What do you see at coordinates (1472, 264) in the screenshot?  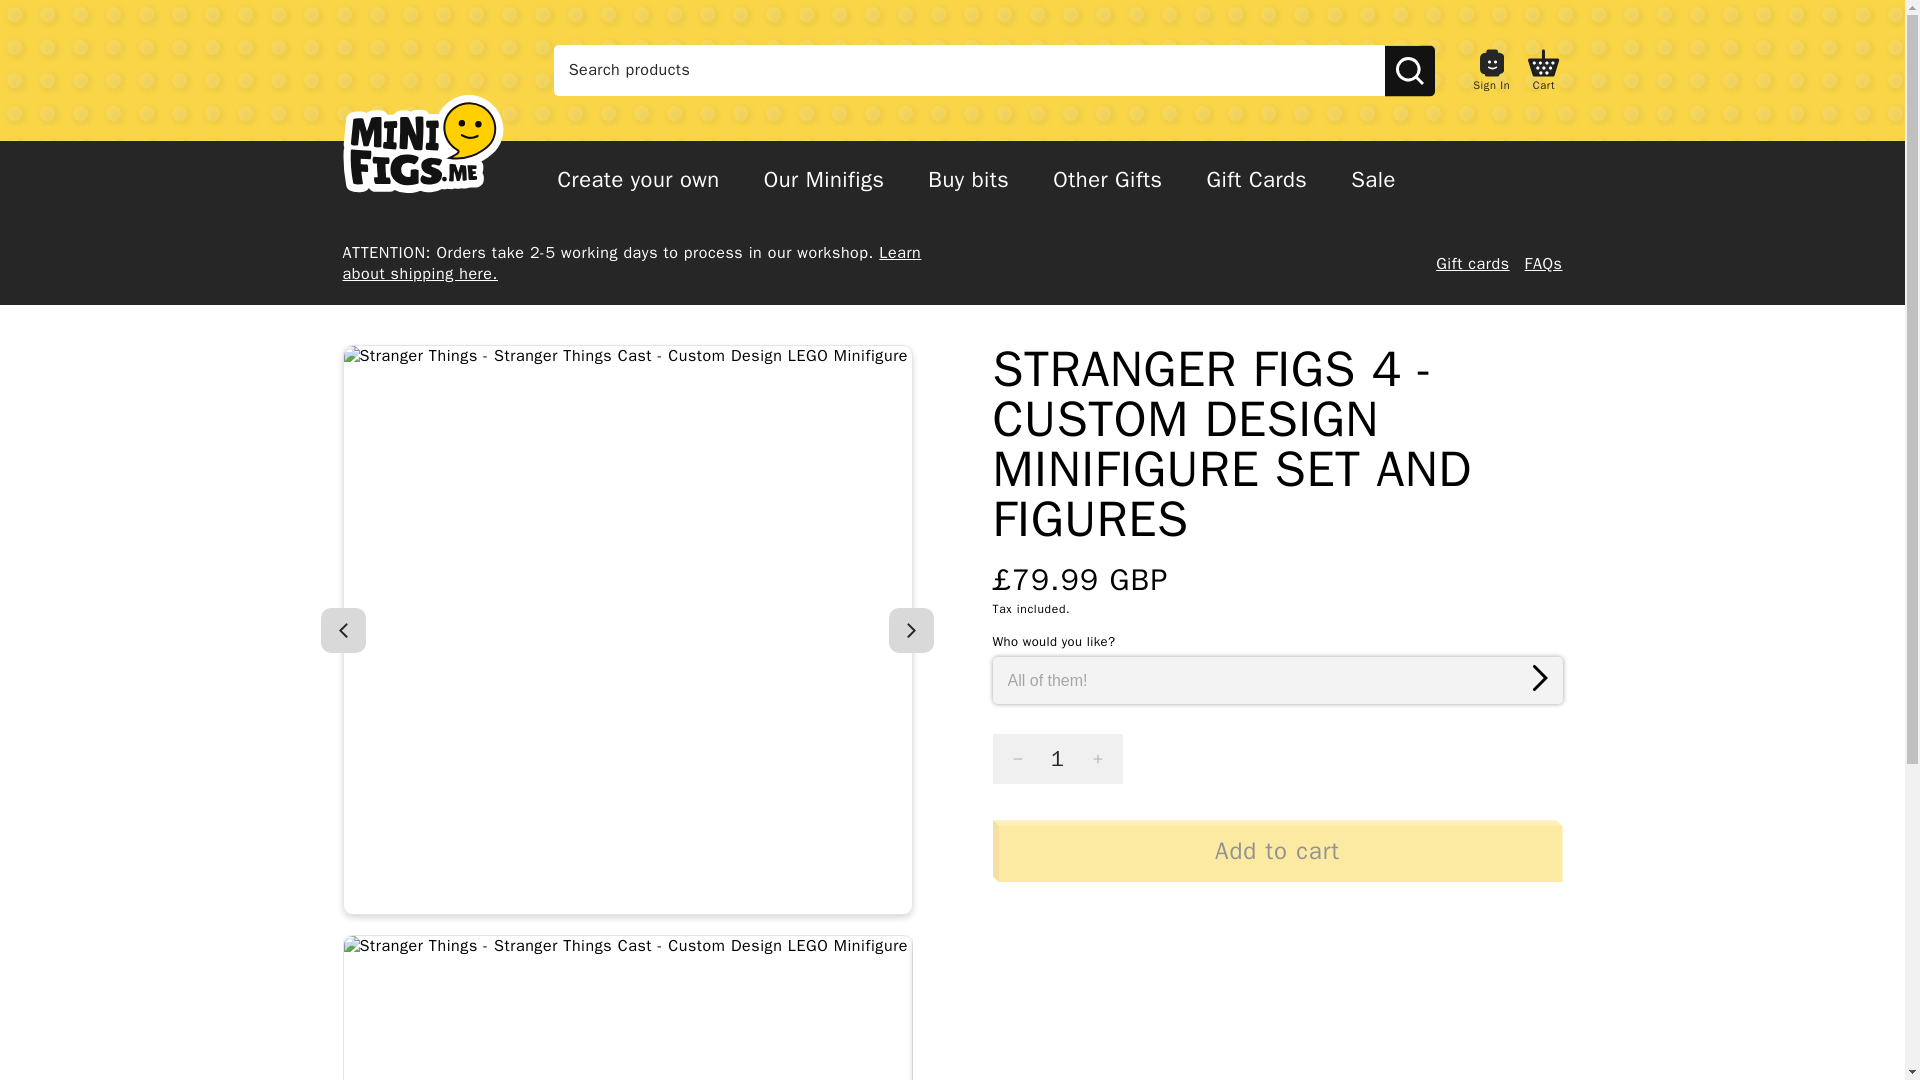 I see `Gift cards` at bounding box center [1472, 264].